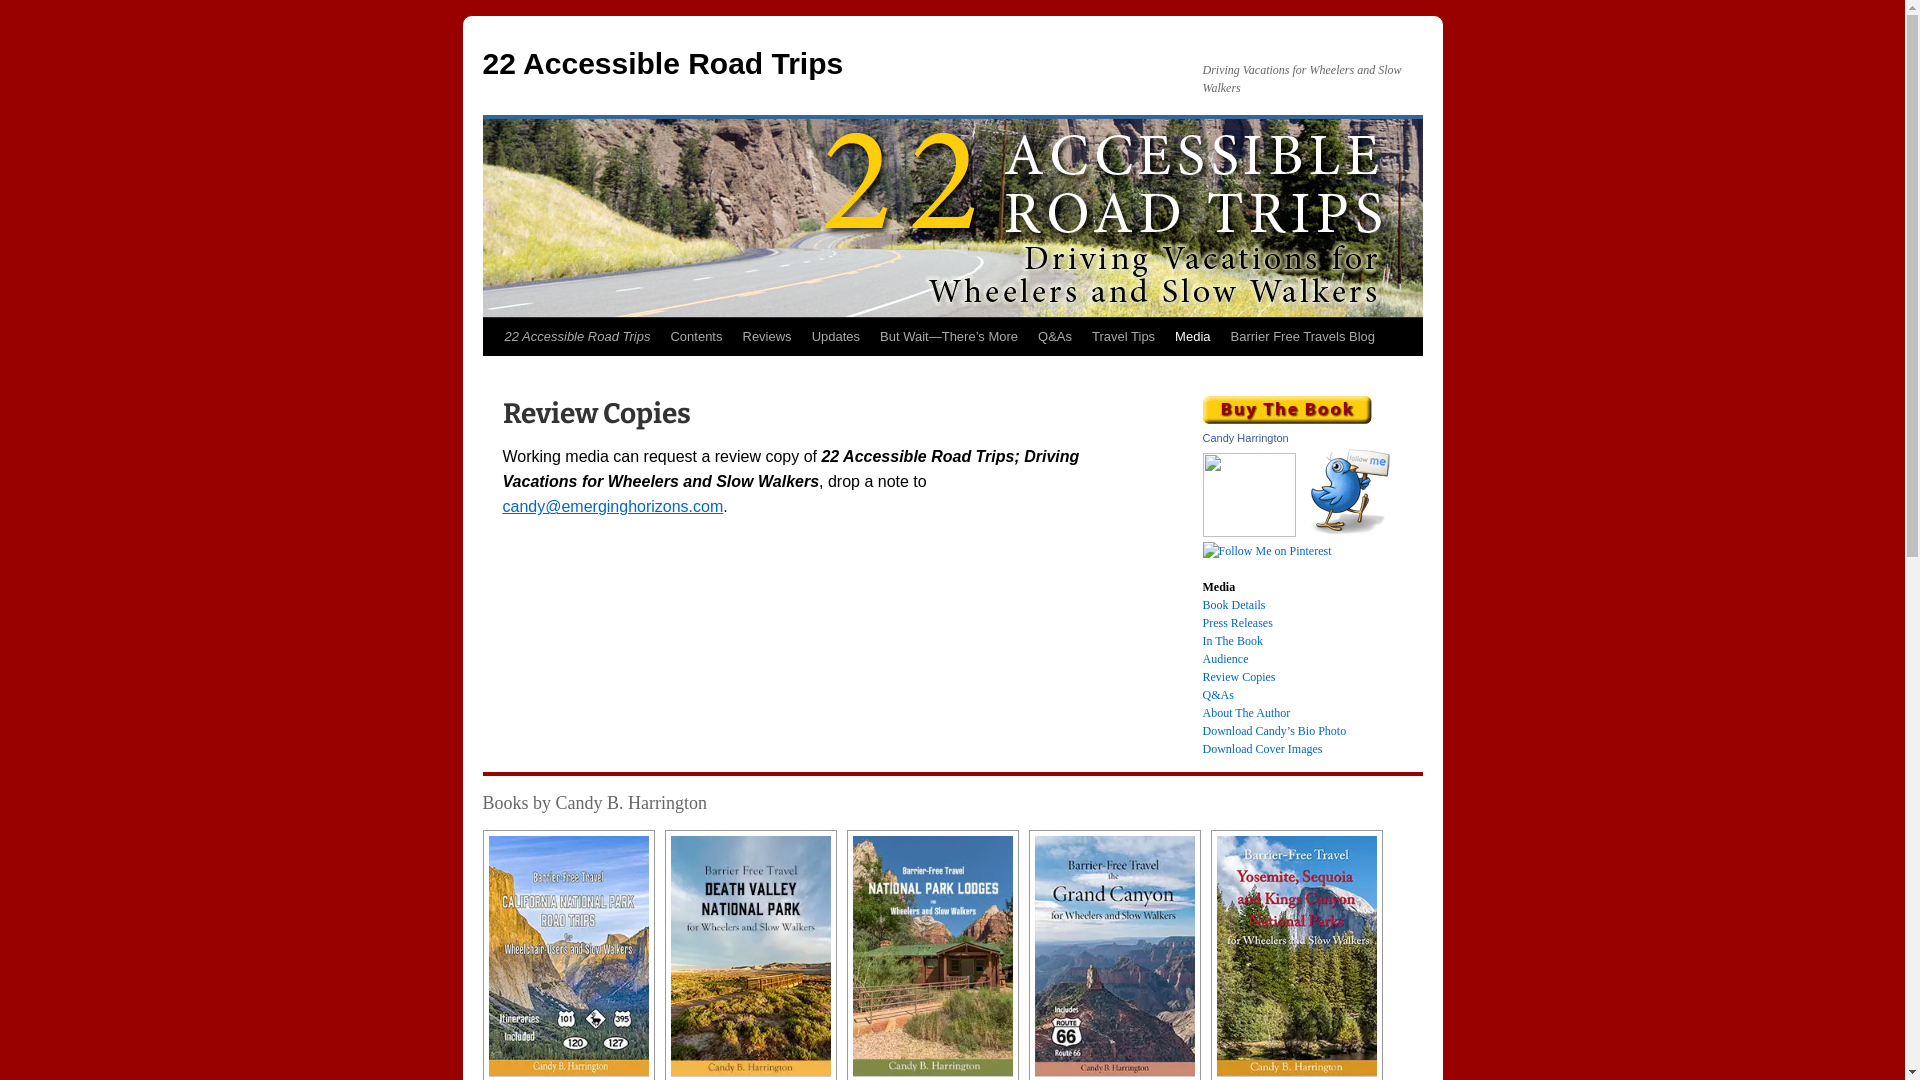 This screenshot has height=1080, width=1920. Describe the element at coordinates (1262, 749) in the screenshot. I see `Download Cover Images` at that location.